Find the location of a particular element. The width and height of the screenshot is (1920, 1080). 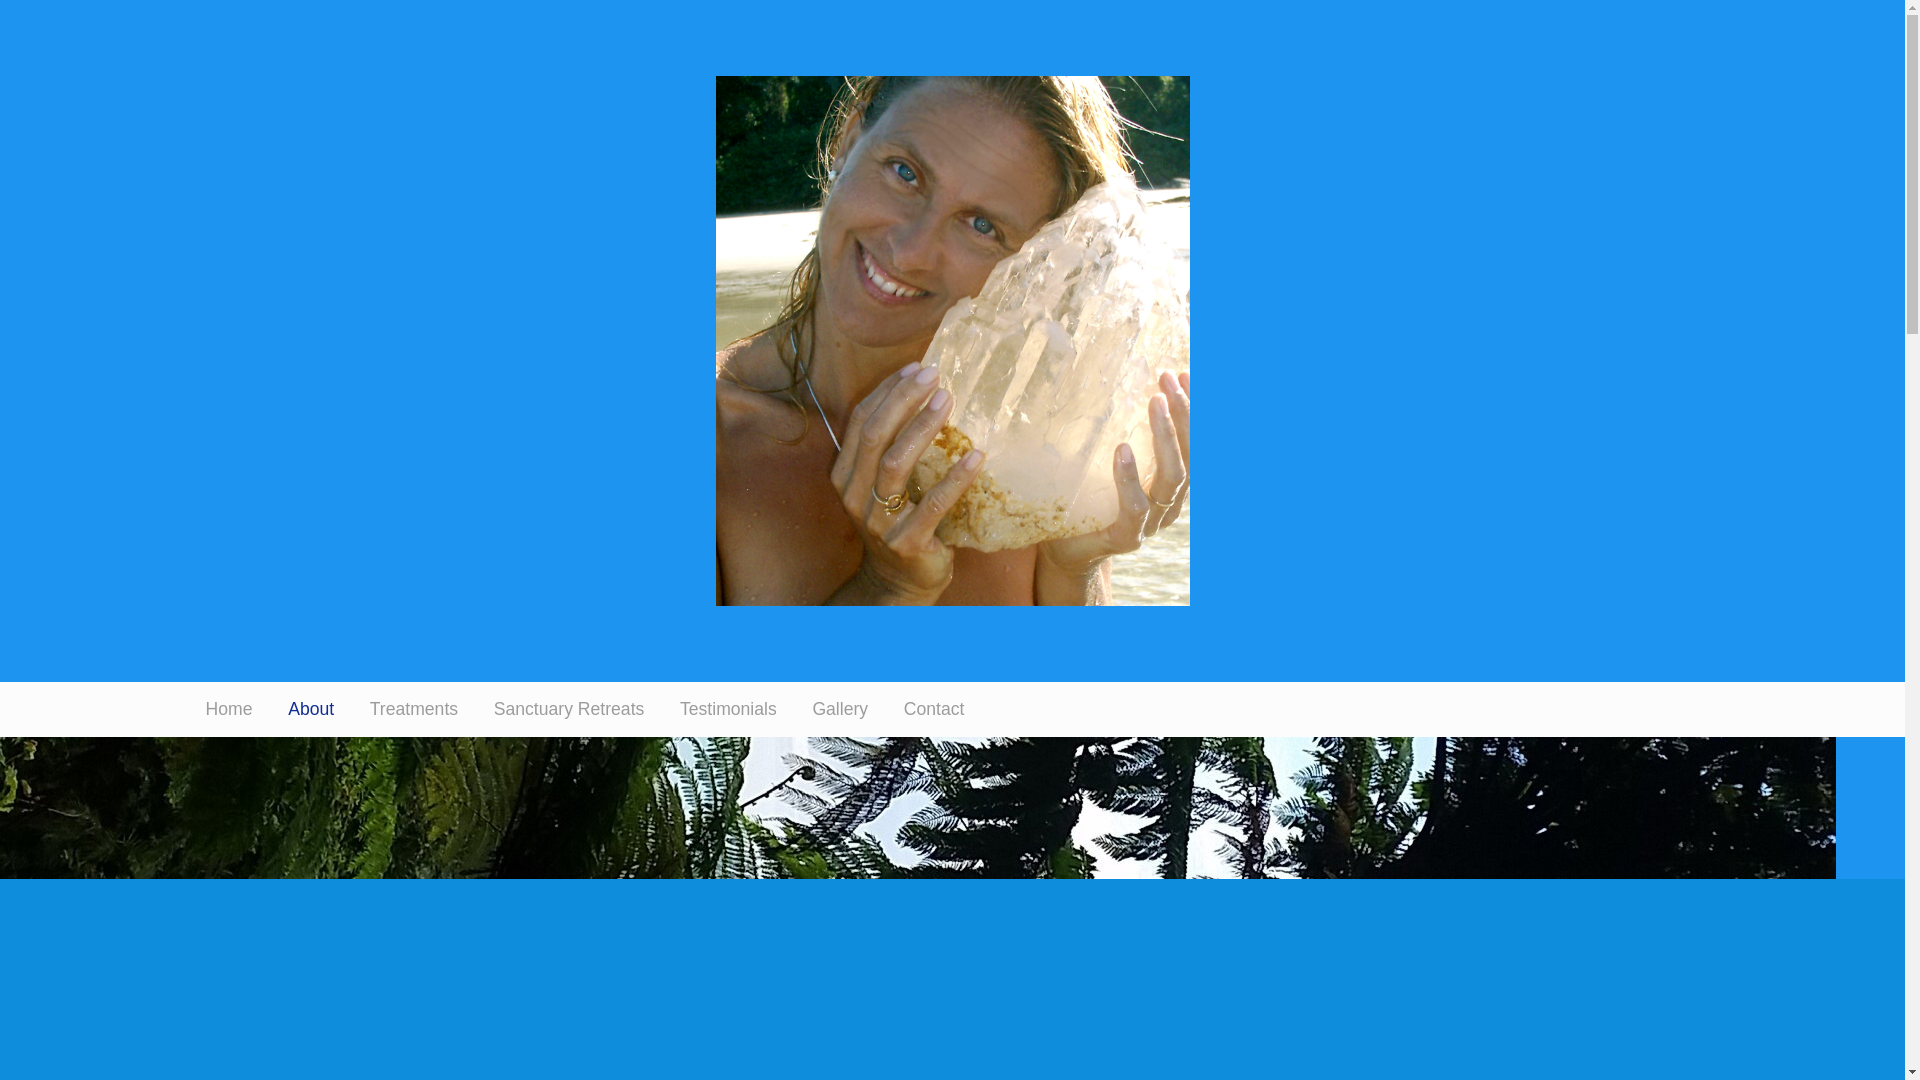

Treatments is located at coordinates (414, 710).